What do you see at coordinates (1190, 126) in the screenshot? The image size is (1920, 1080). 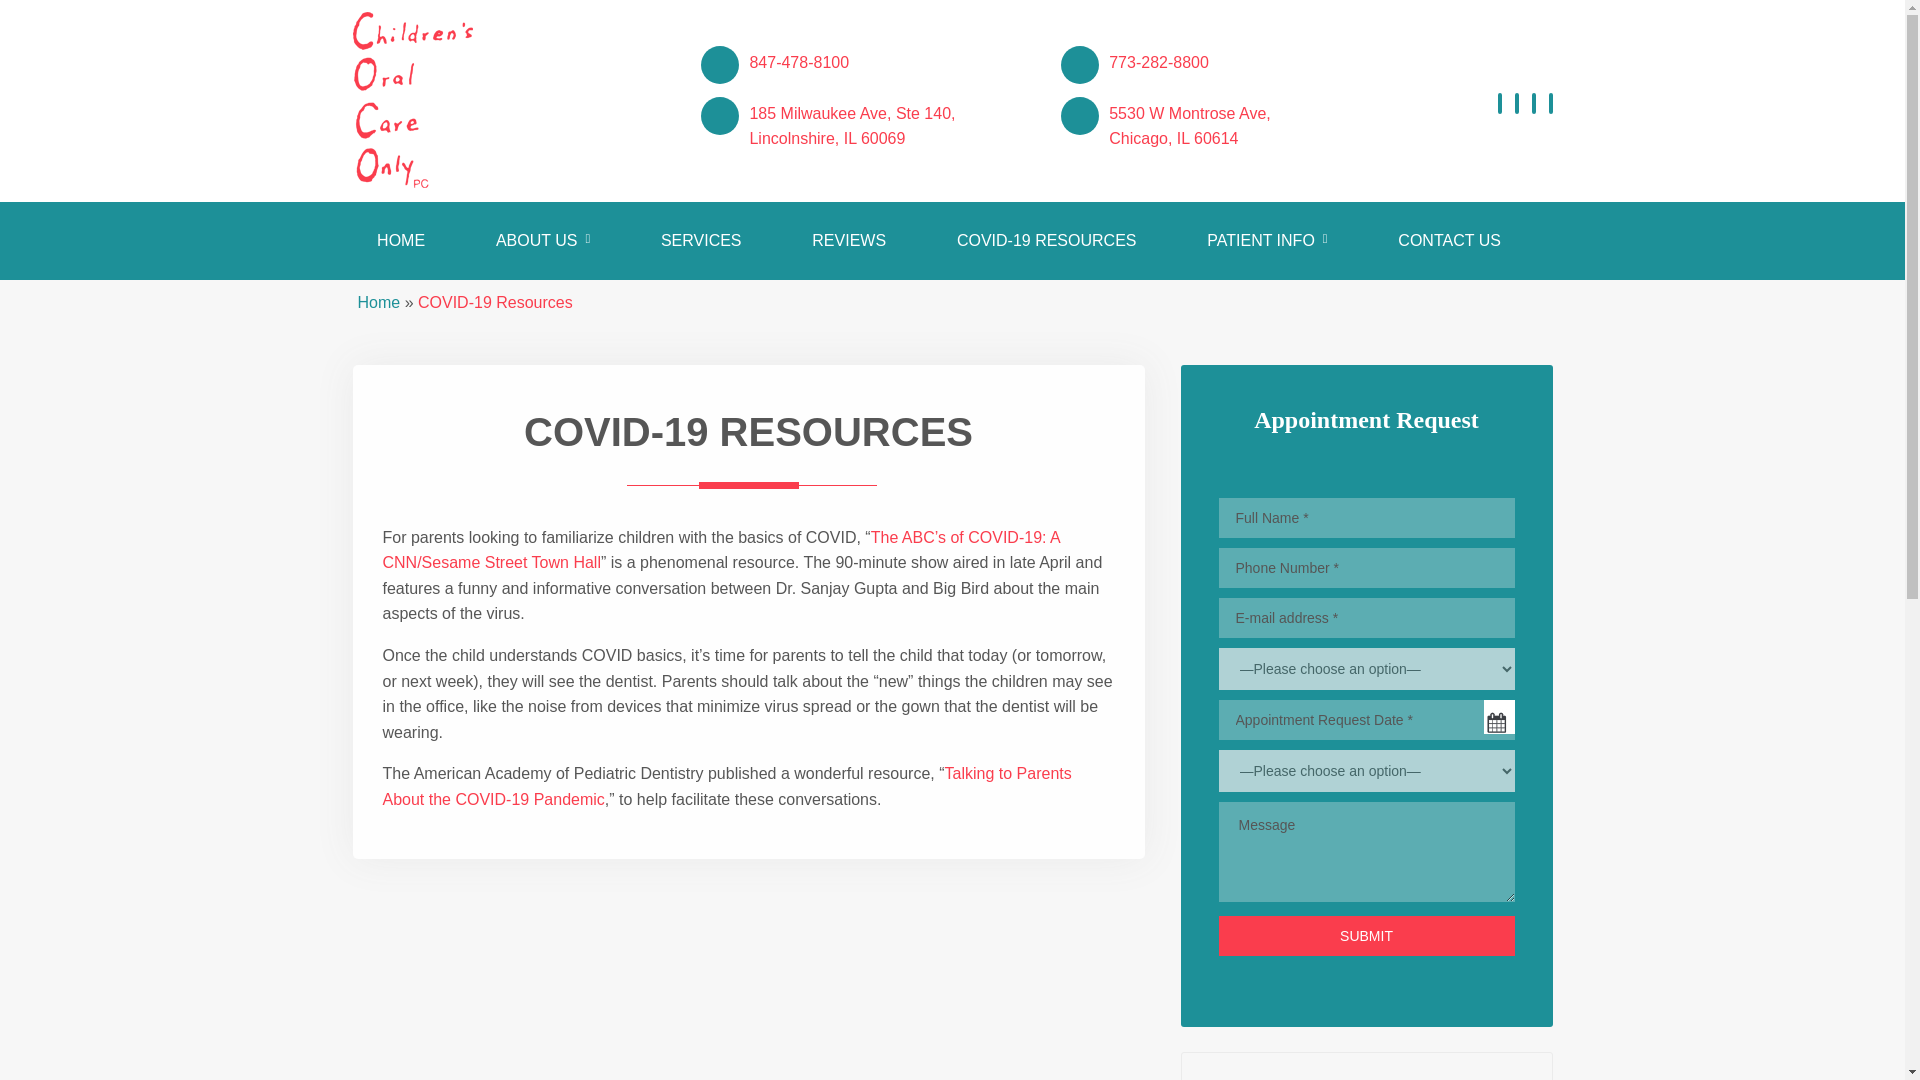 I see `847-478-8100` at bounding box center [1190, 126].